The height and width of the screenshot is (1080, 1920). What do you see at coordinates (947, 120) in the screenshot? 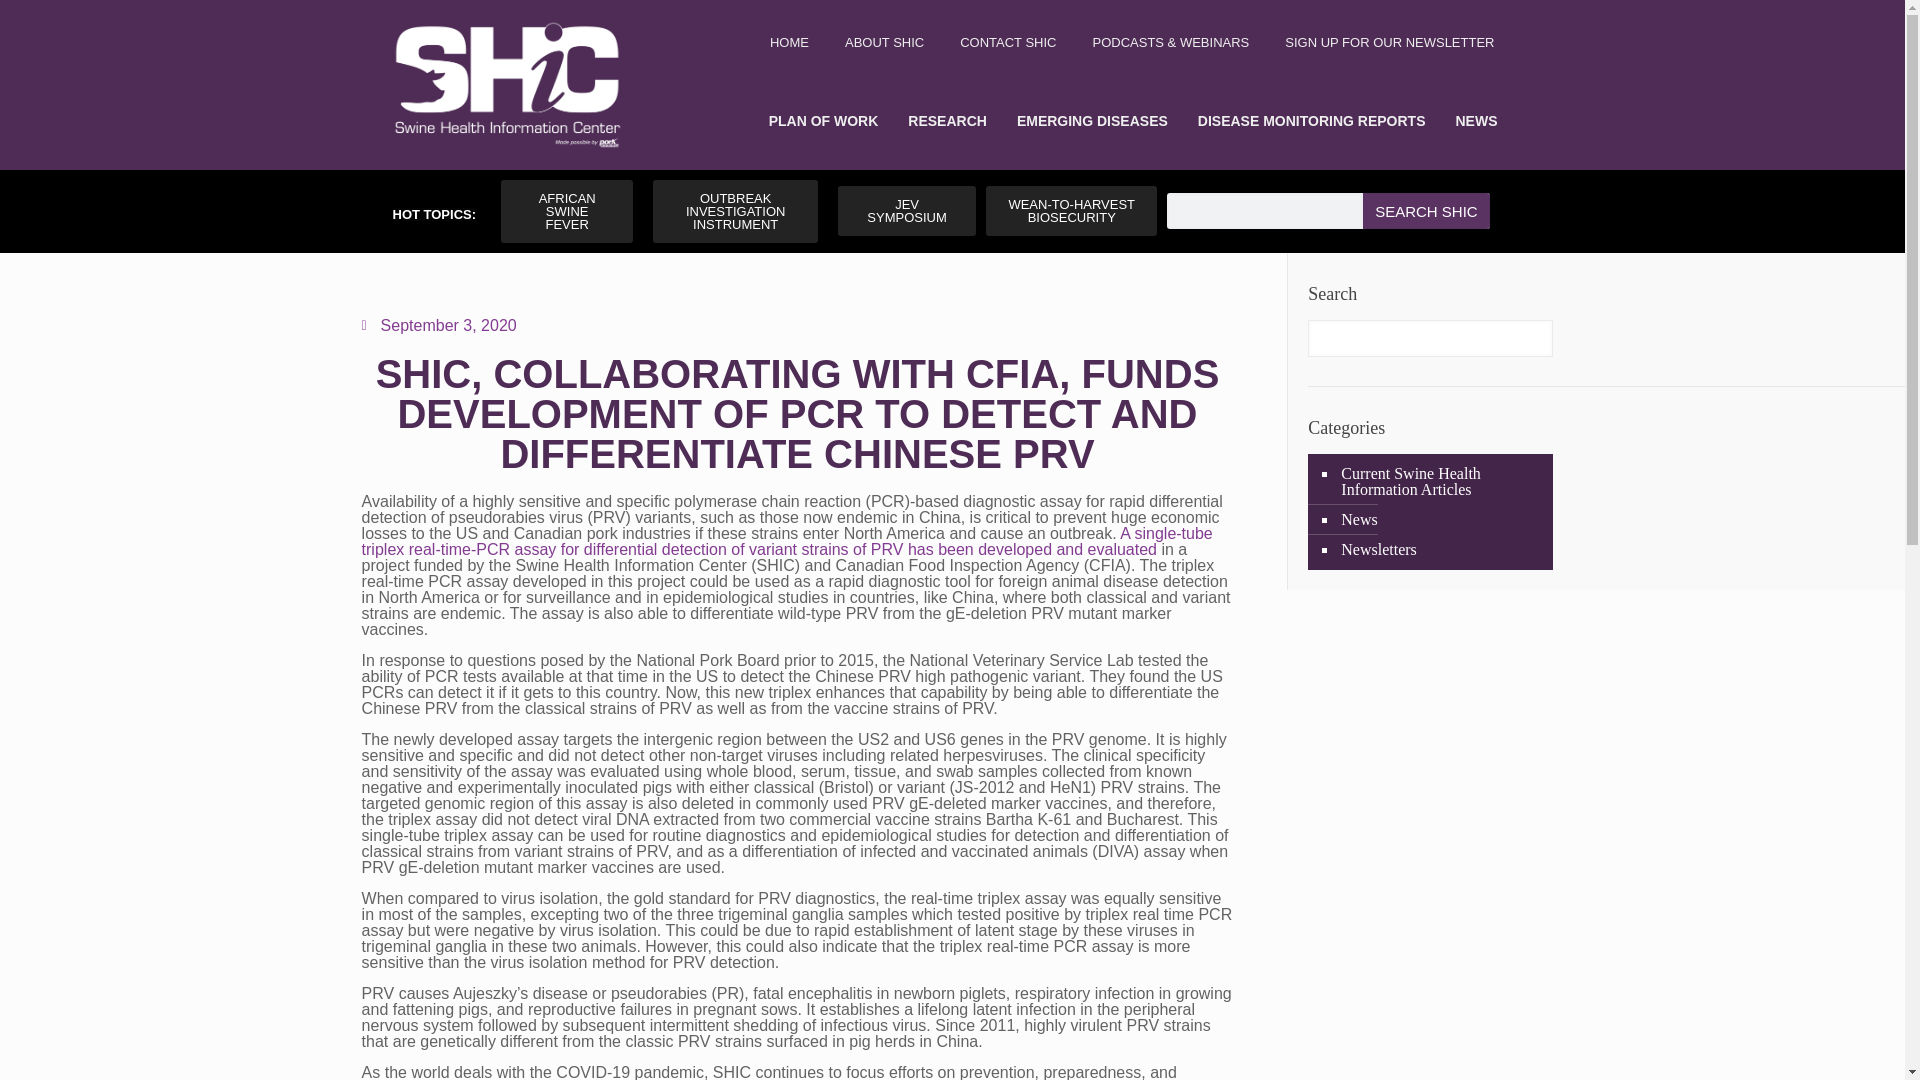
I see `RESEARCH` at bounding box center [947, 120].